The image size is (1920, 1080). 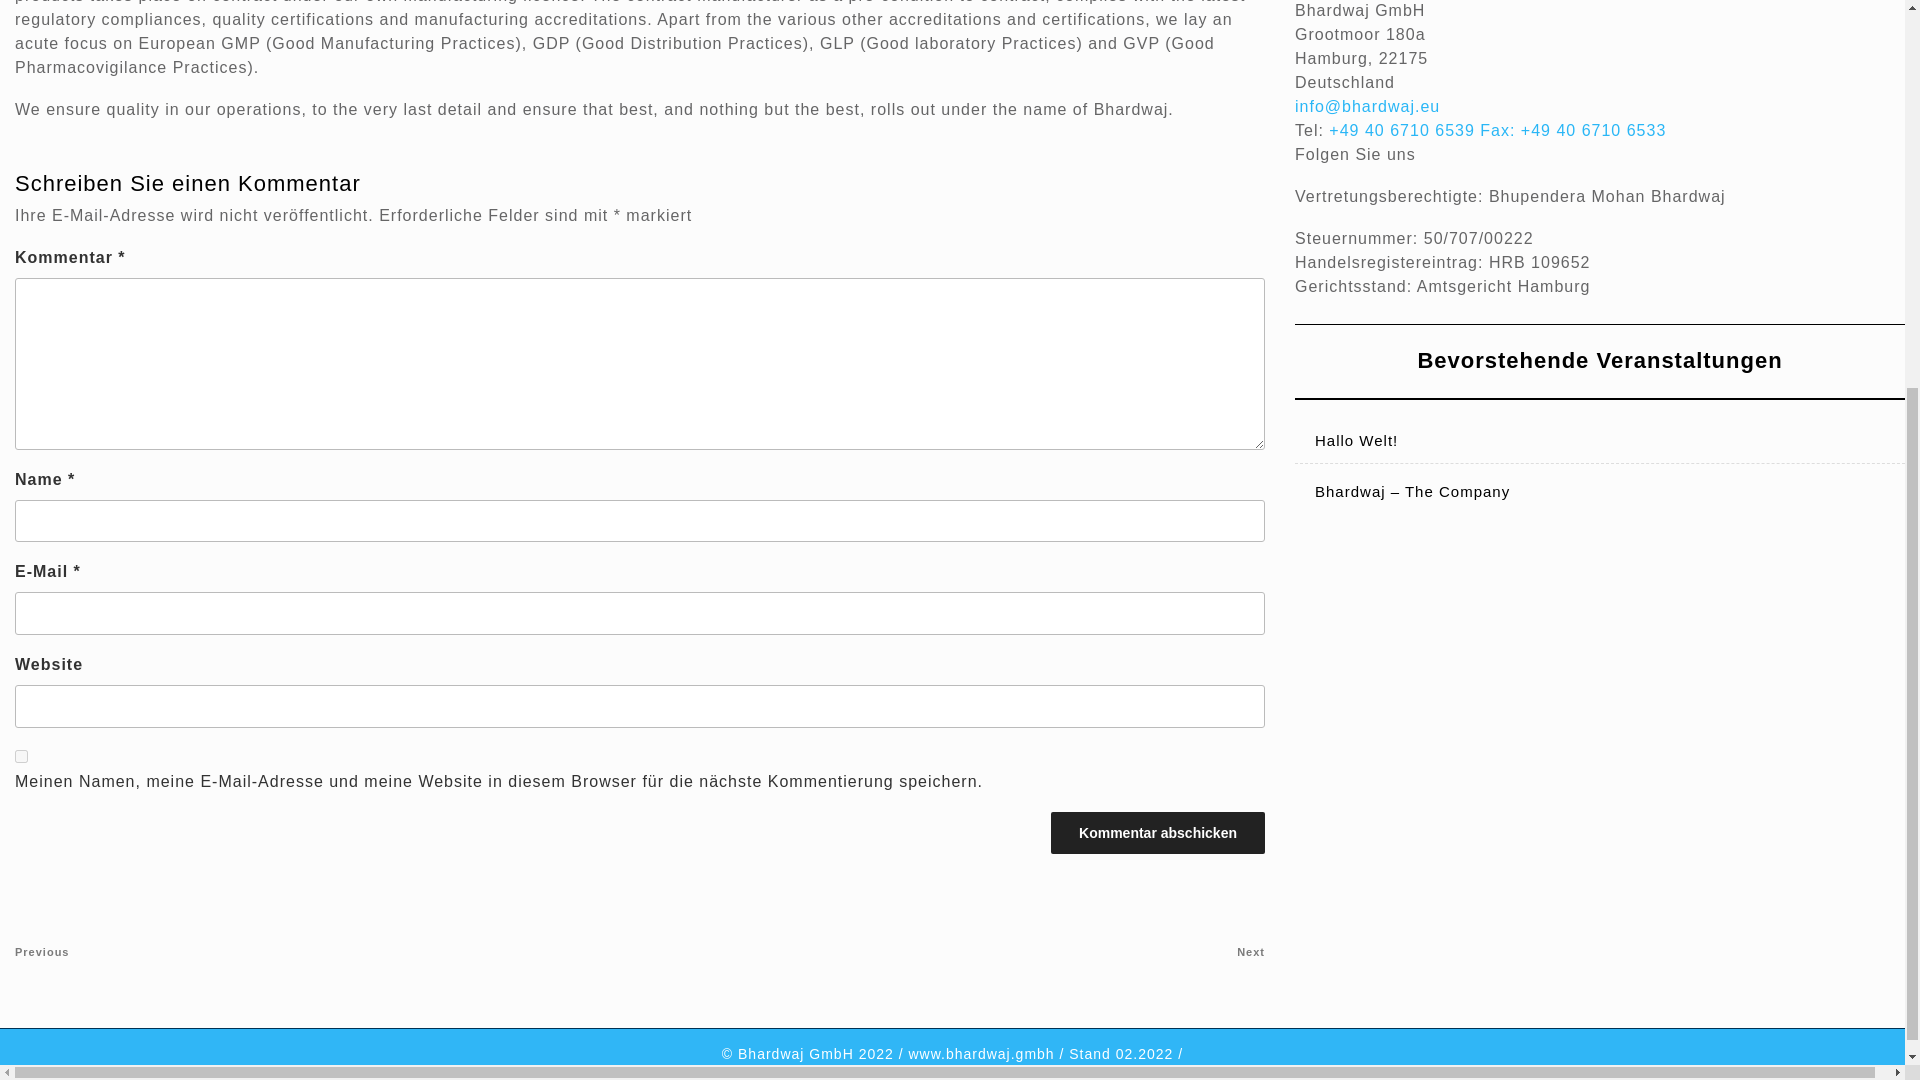 What do you see at coordinates (1158, 833) in the screenshot?
I see `Kommentar abschicken` at bounding box center [1158, 833].